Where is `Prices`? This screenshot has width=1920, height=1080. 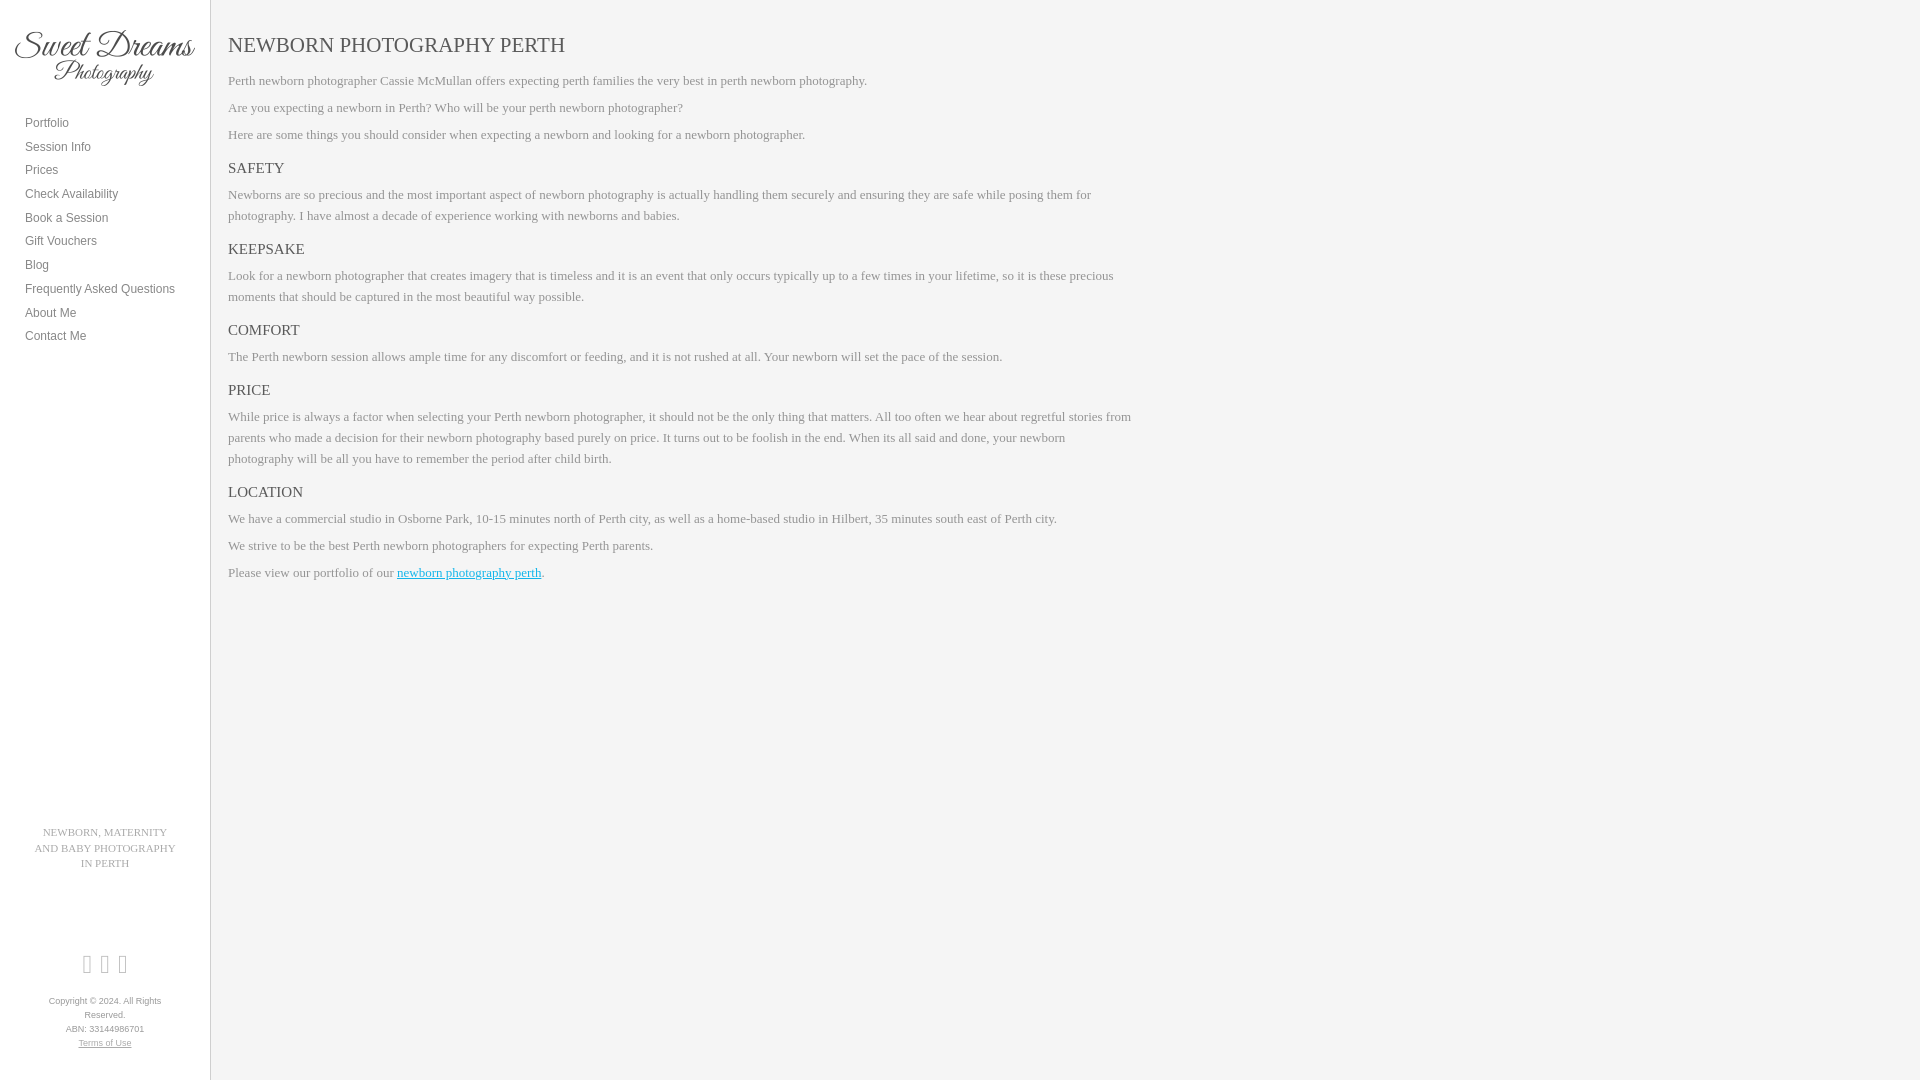 Prices is located at coordinates (40, 171).